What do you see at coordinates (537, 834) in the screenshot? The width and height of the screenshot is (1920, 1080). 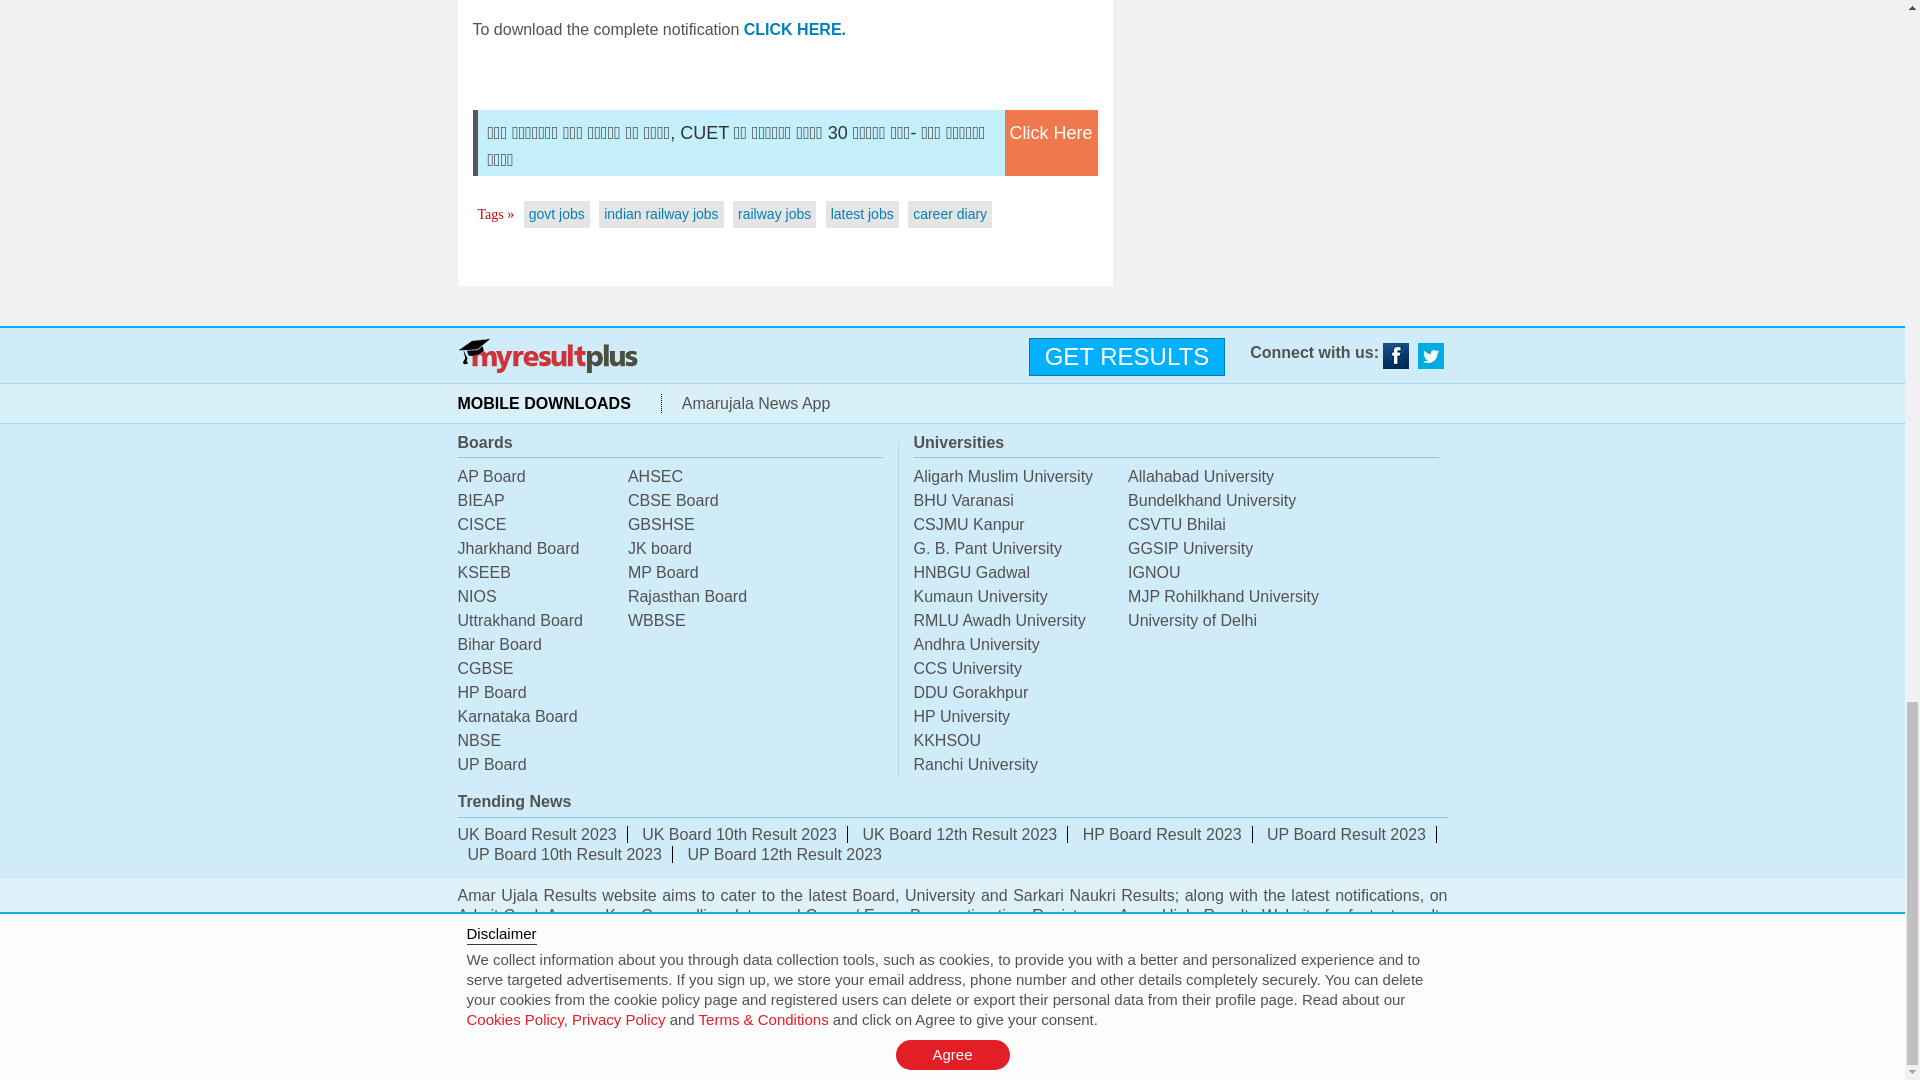 I see `UK Board Result 2023` at bounding box center [537, 834].